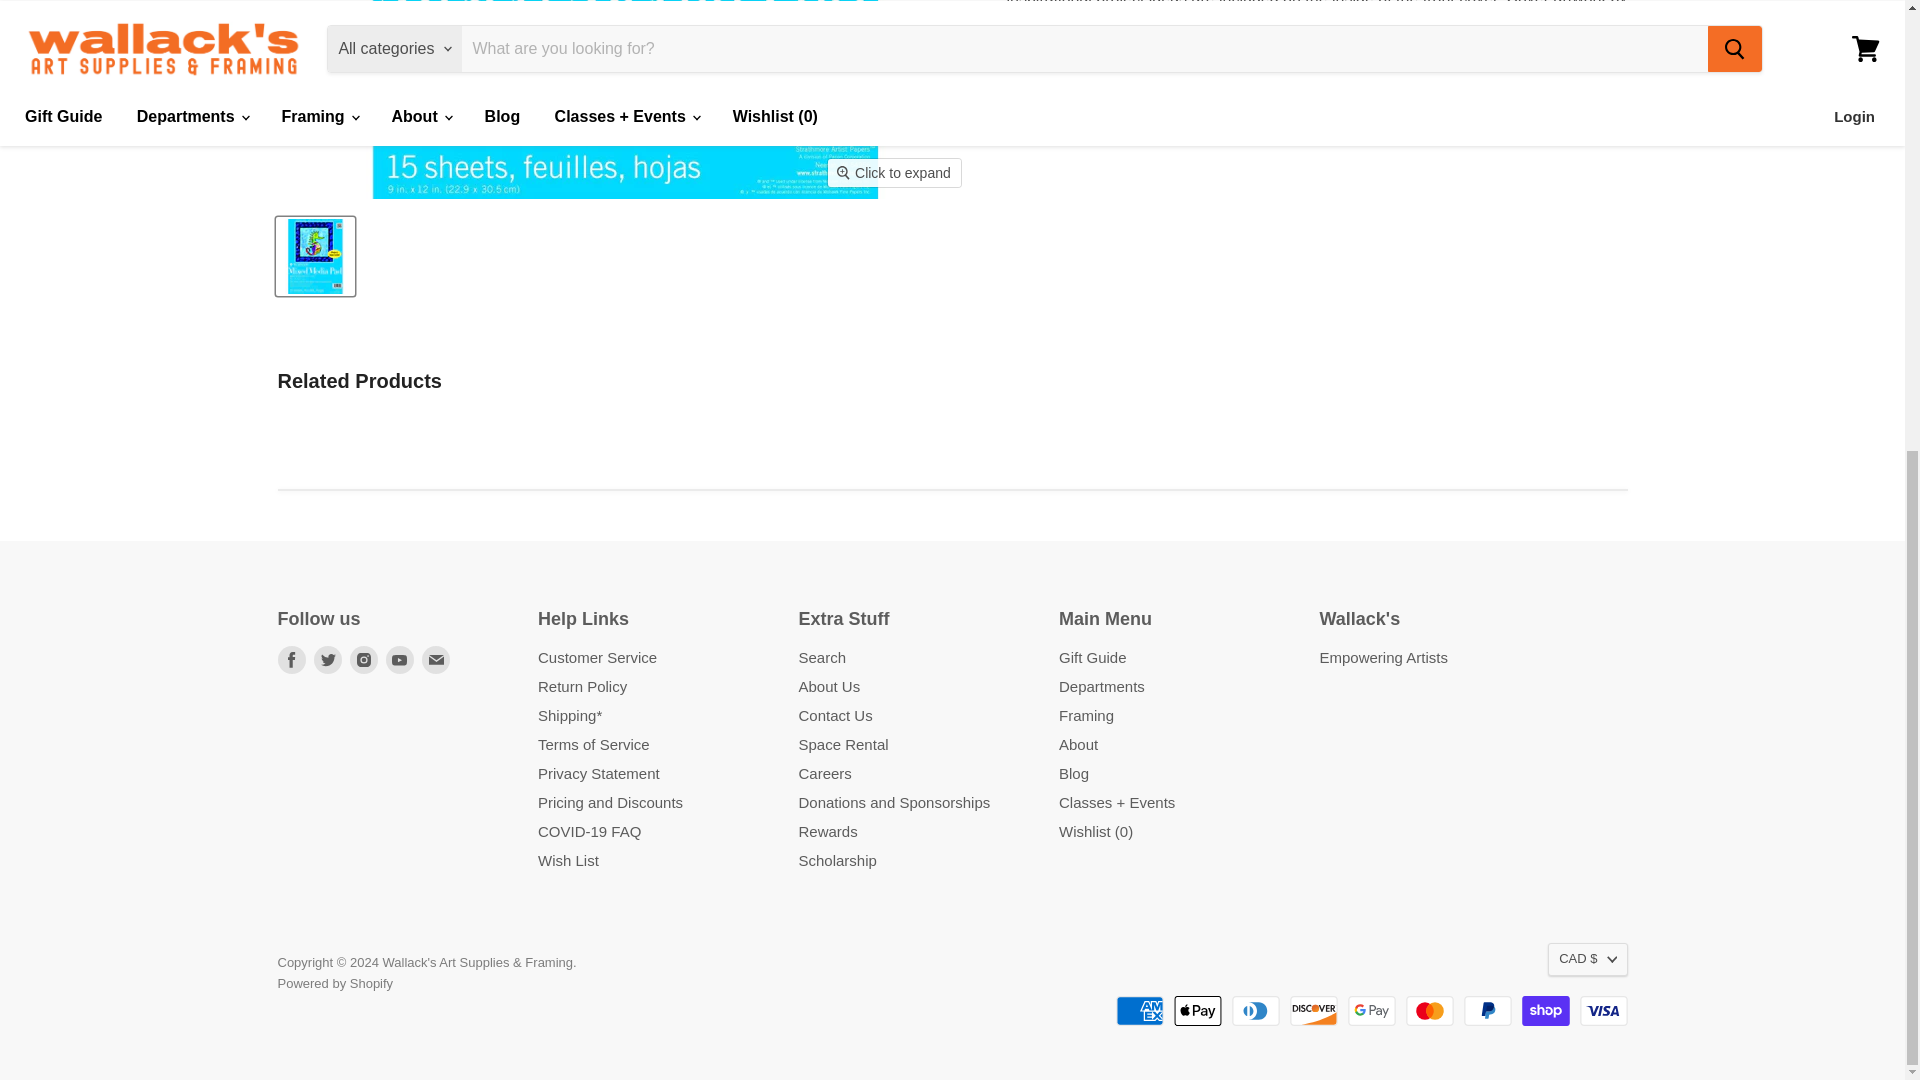  I want to click on Youtube, so click(400, 659).